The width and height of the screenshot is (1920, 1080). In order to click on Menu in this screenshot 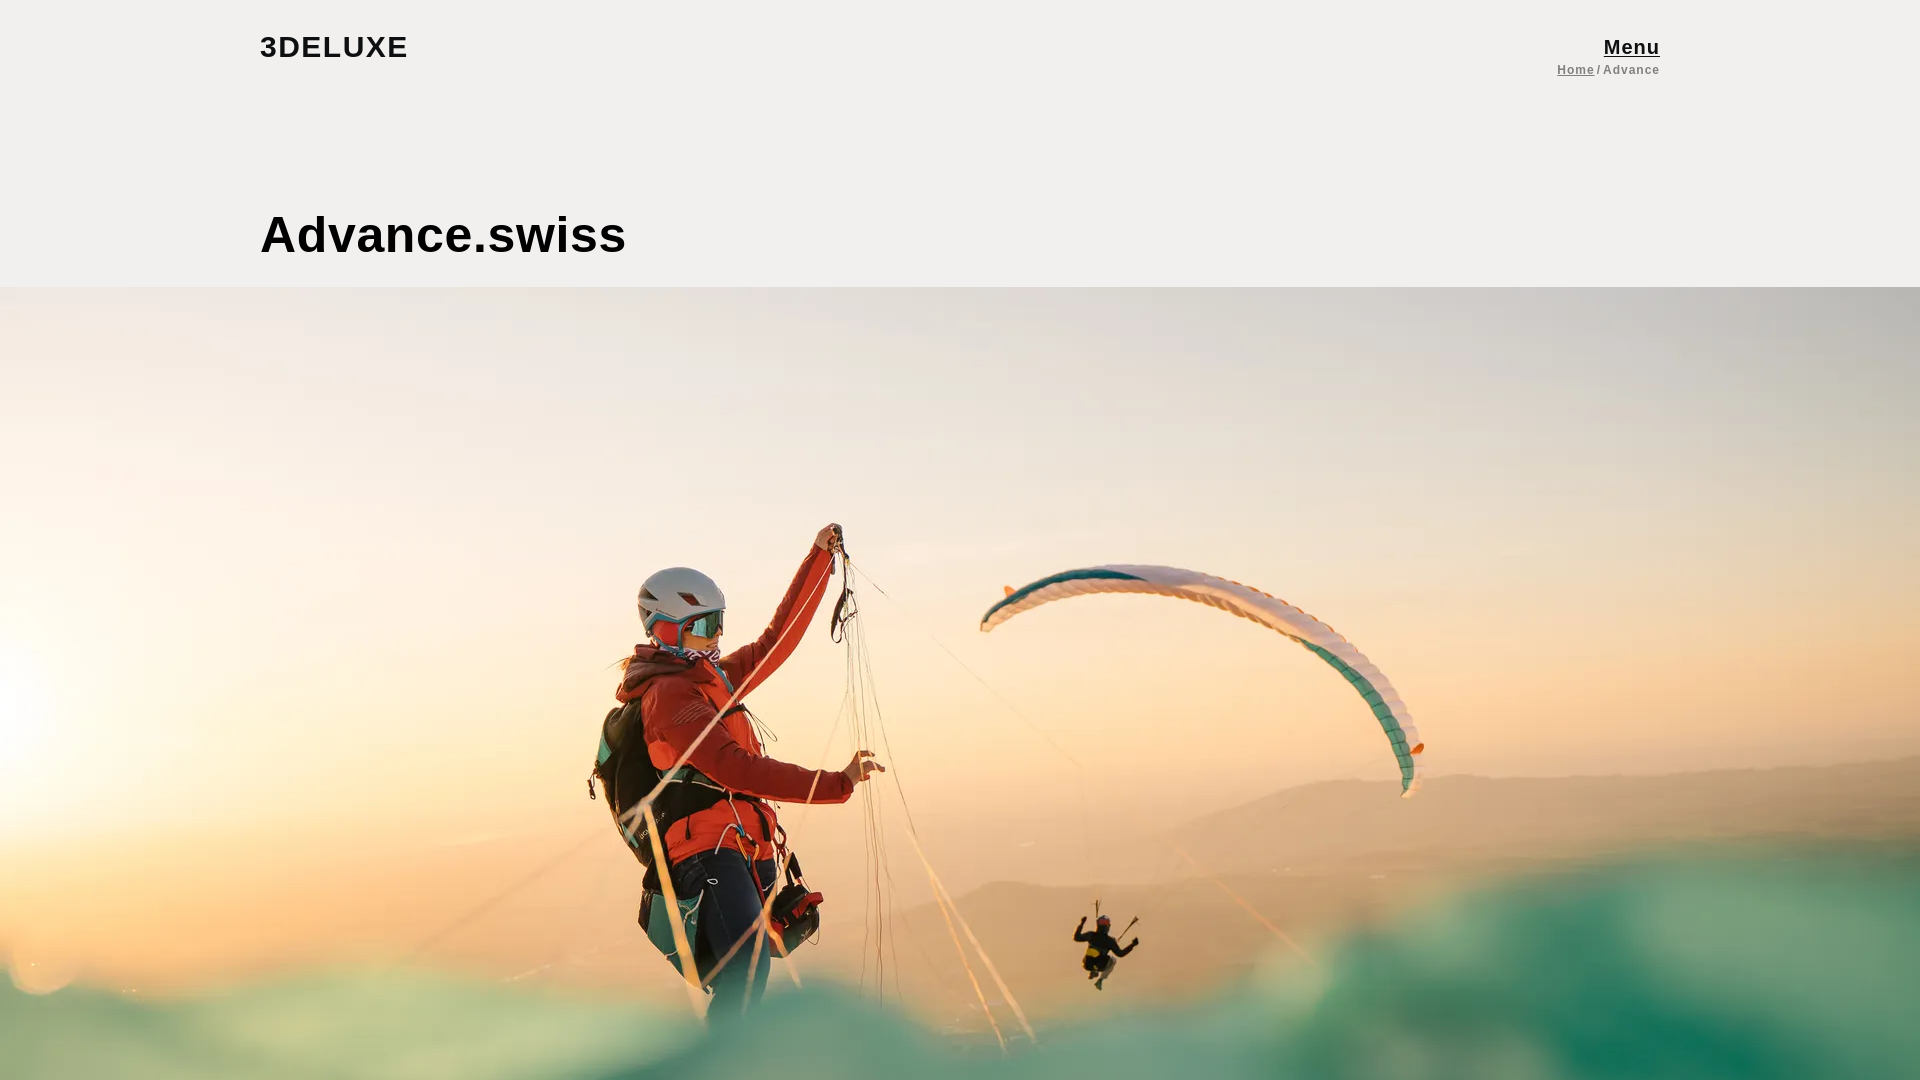, I will do `click(1632, 46)`.